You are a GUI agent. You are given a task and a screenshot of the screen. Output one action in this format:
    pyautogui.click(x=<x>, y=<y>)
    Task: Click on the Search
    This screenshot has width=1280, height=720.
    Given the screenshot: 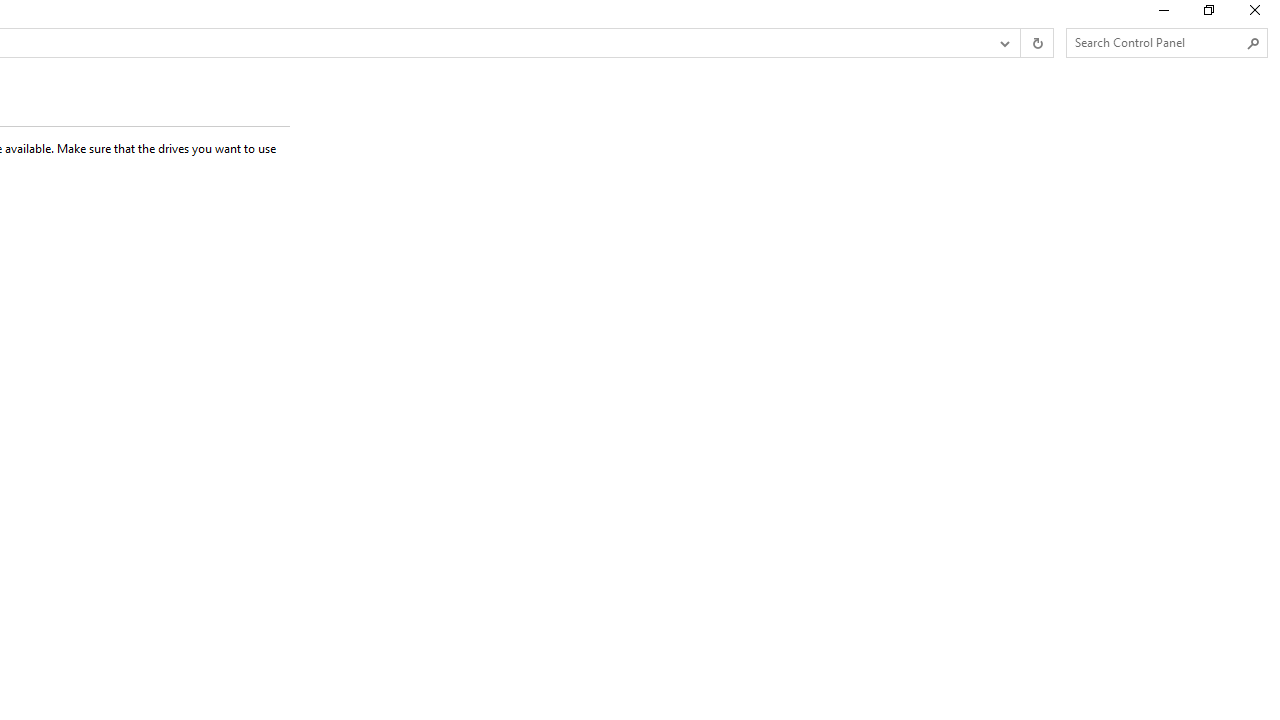 What is the action you would take?
    pyautogui.click(x=1254, y=43)
    